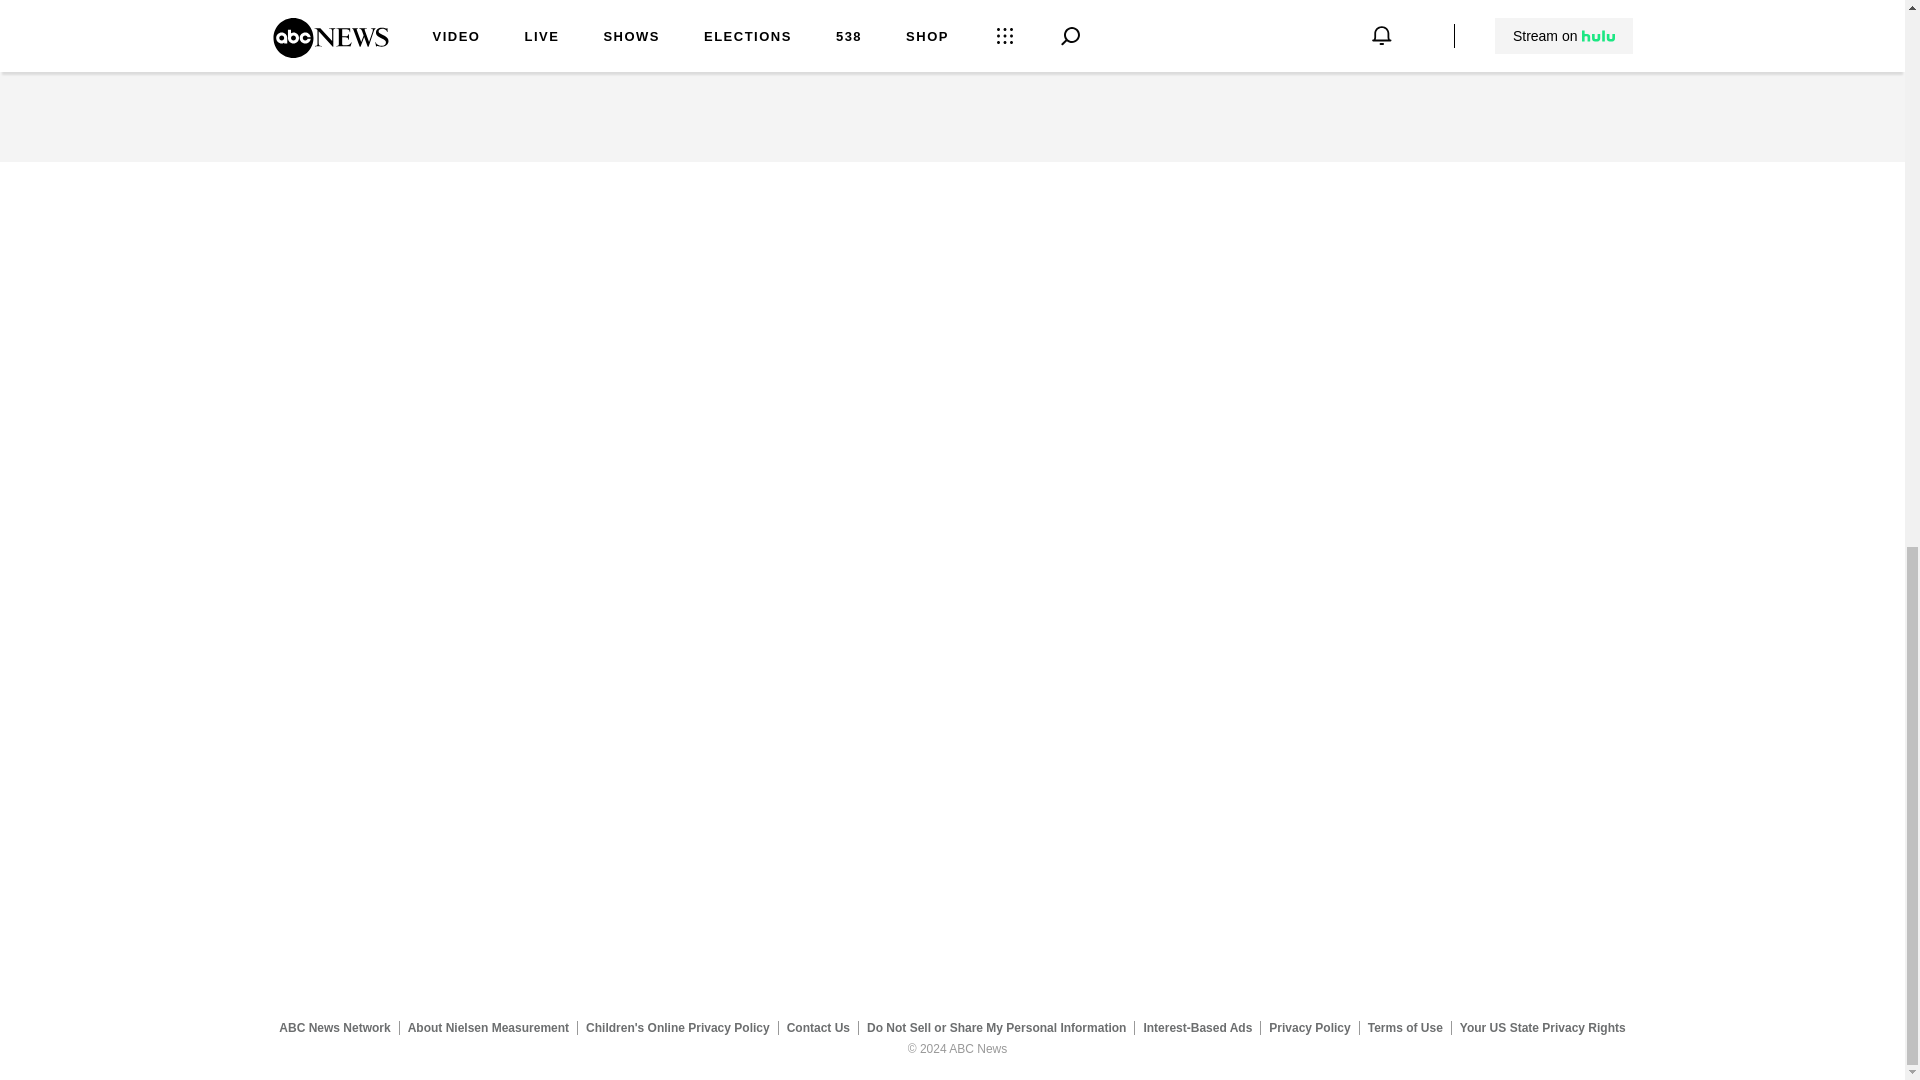  I want to click on Contact Us, so click(818, 1027).